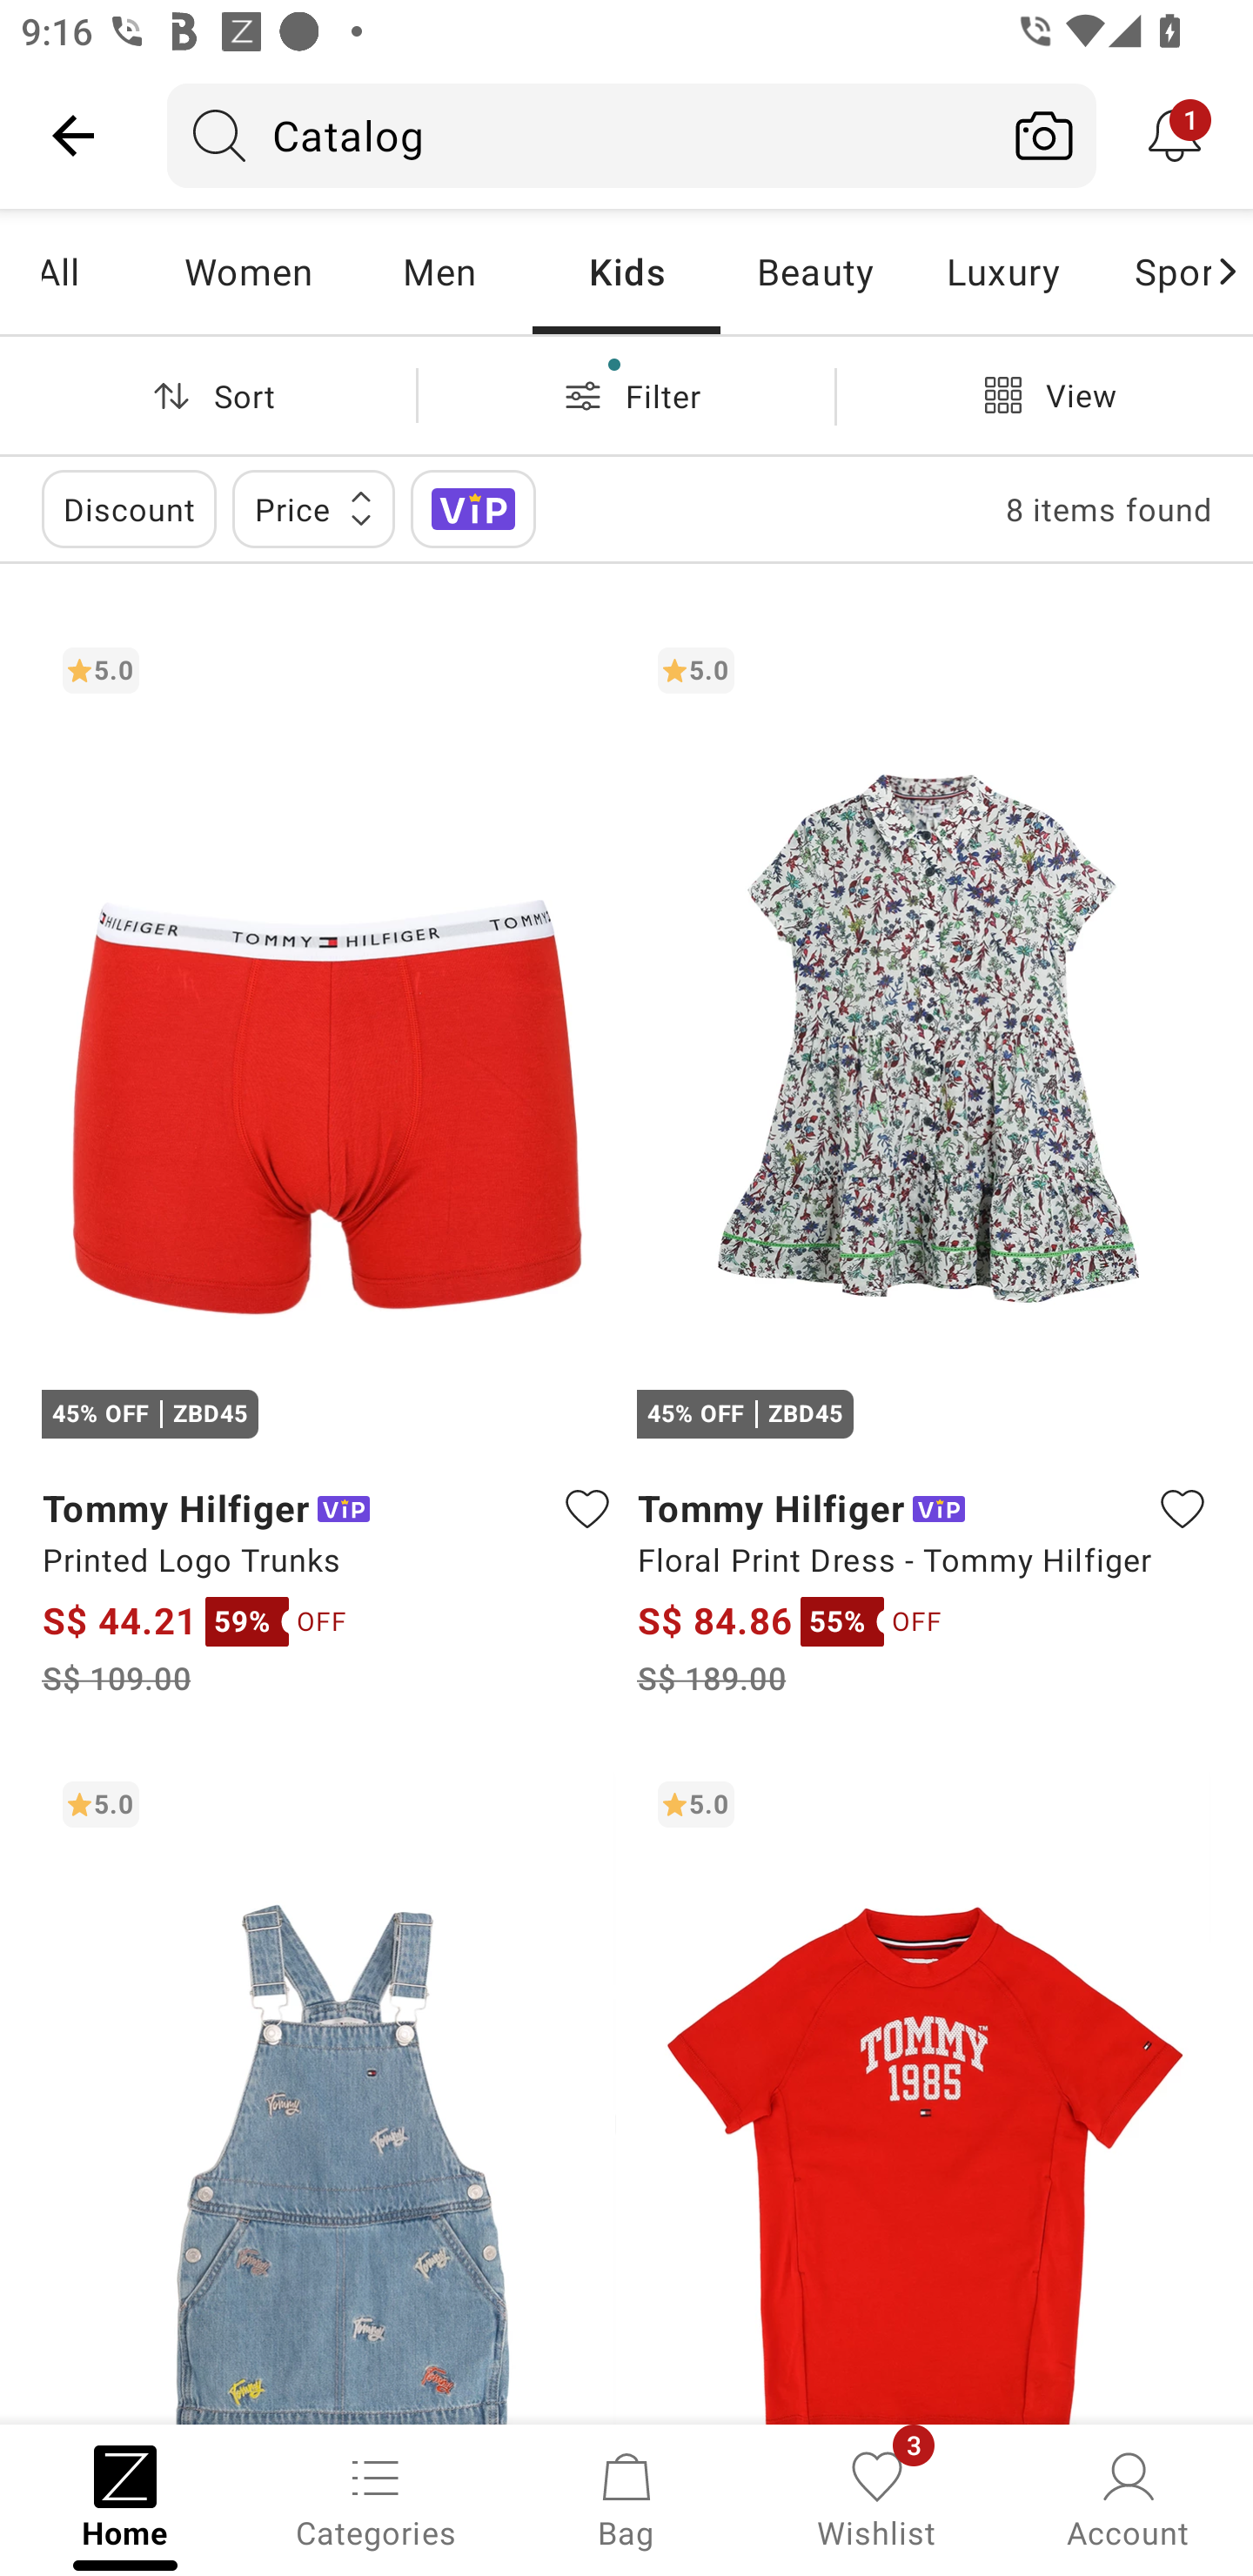 The width and height of the screenshot is (1253, 2576). I want to click on Men, so click(439, 272).